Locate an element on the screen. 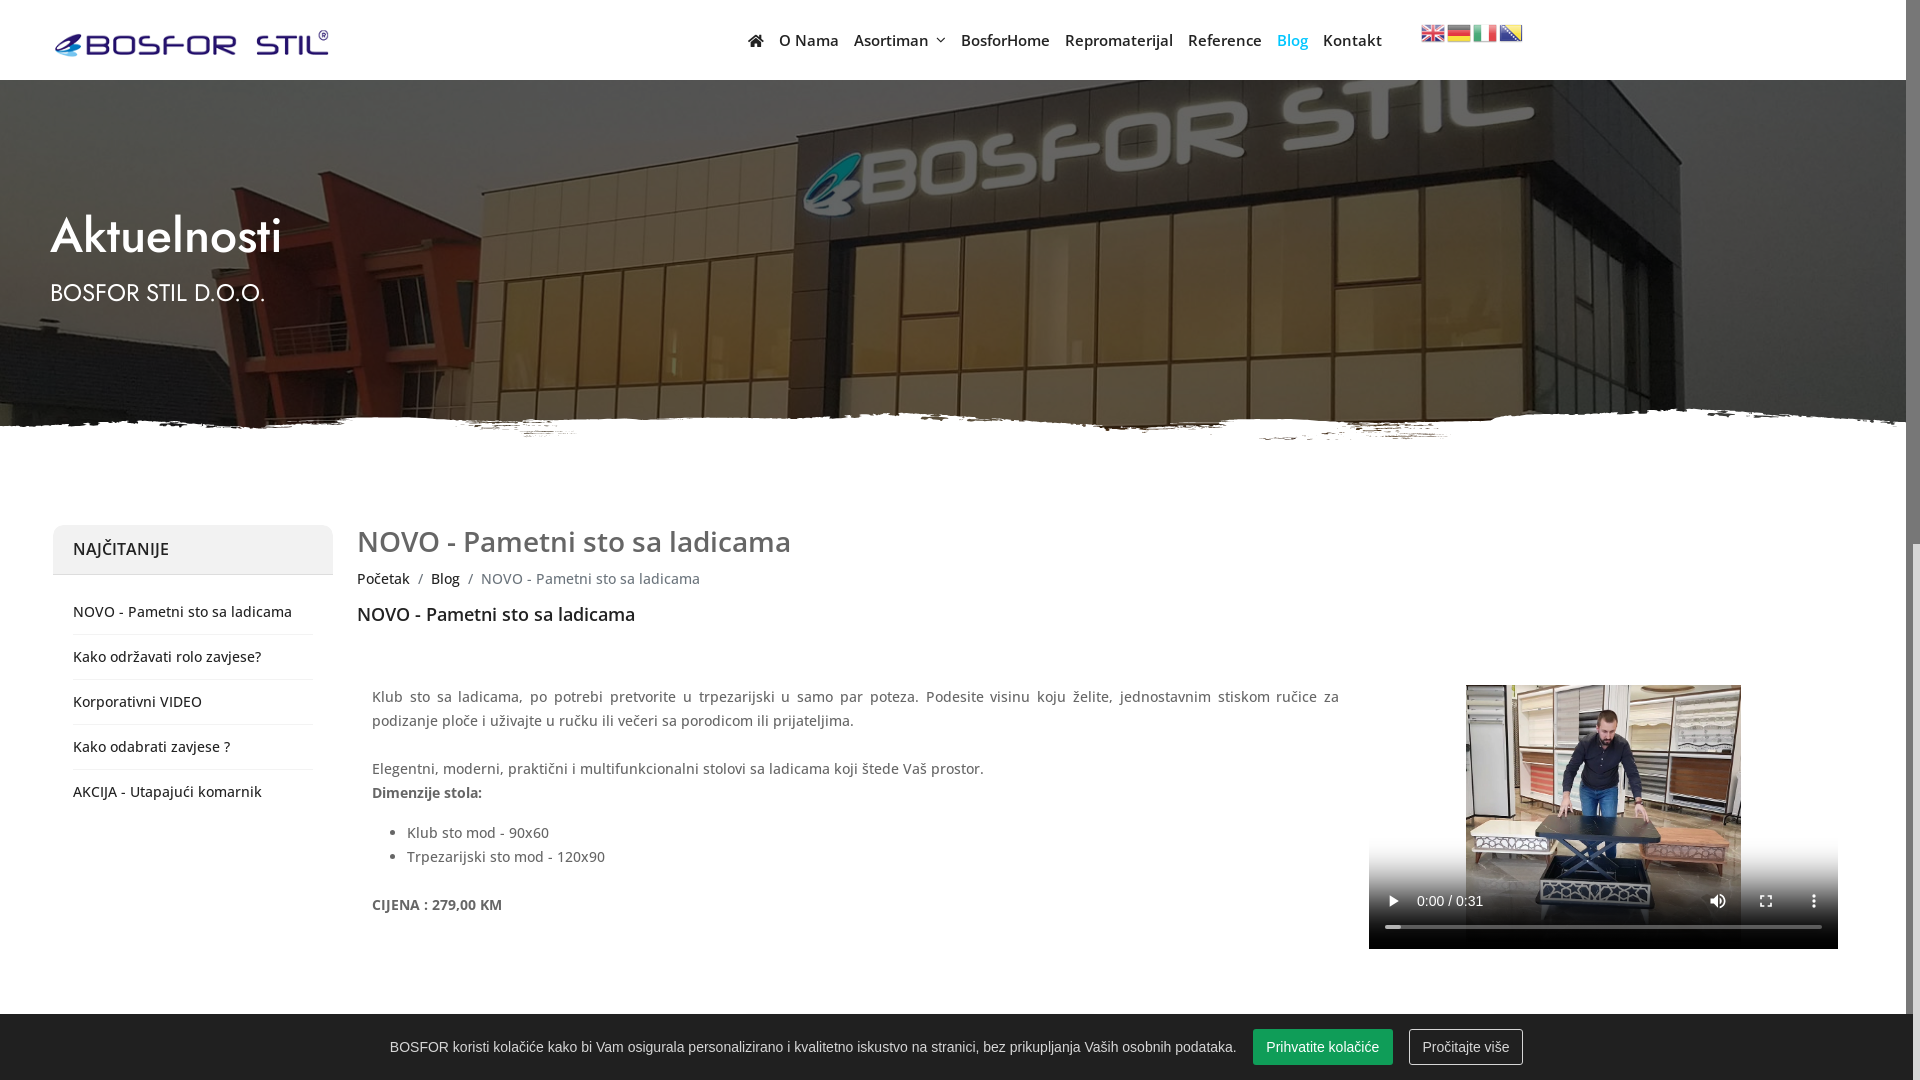  Deutsch is located at coordinates (1460, 32).